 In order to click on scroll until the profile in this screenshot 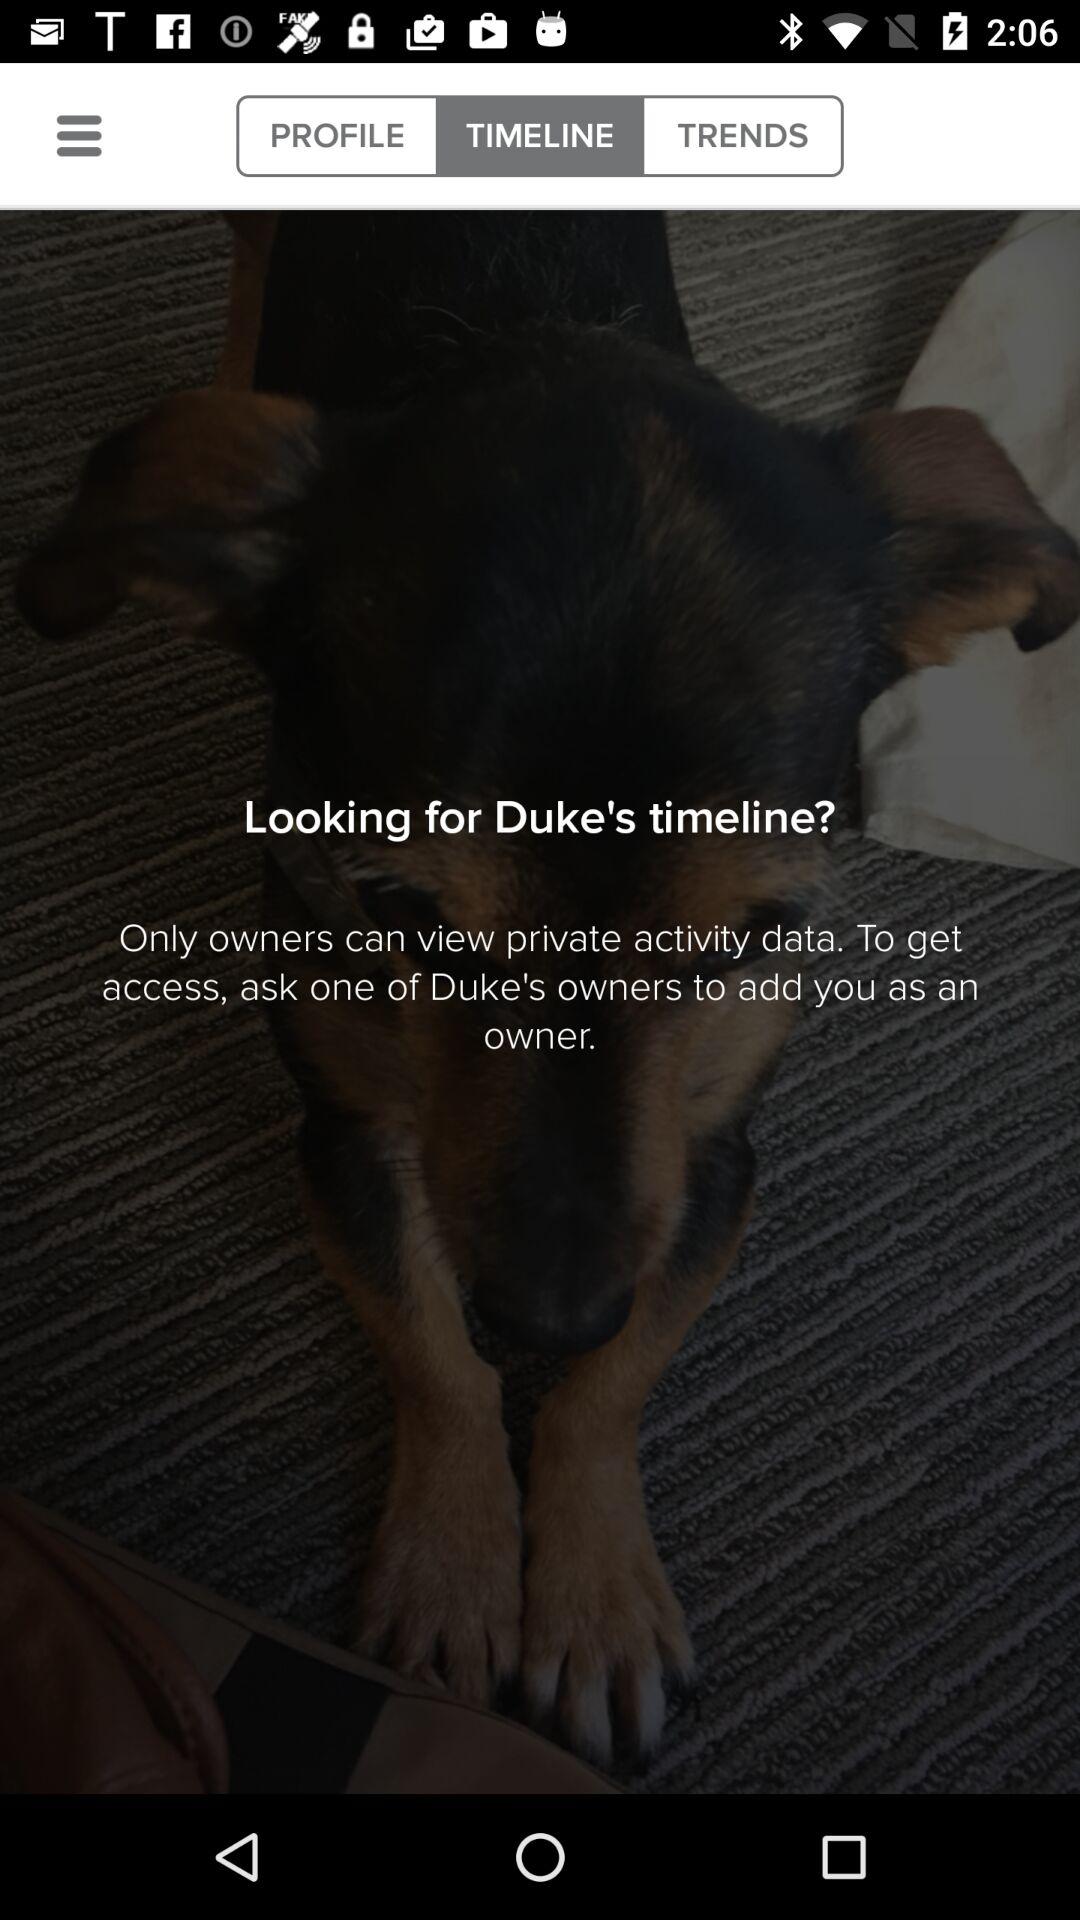, I will do `click(337, 136)`.